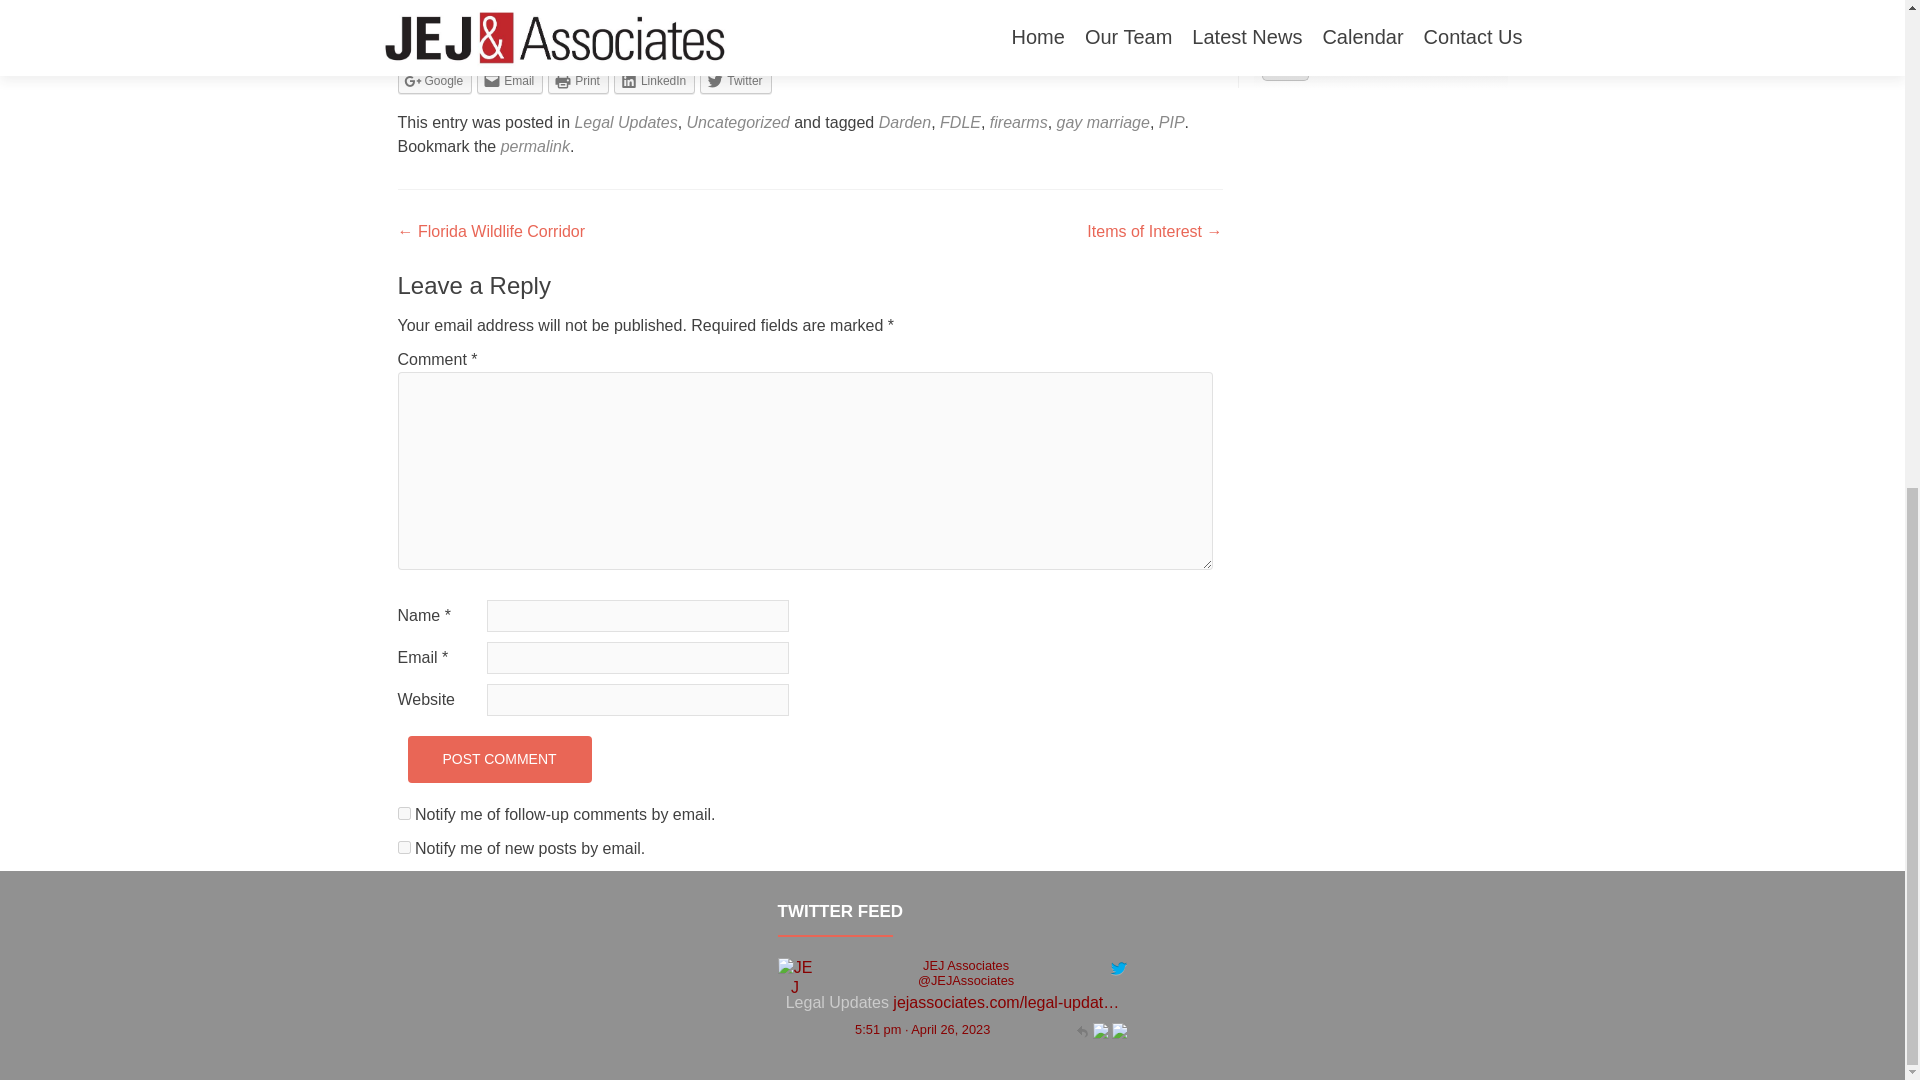  Describe the element at coordinates (654, 80) in the screenshot. I see `Click to share on LinkedIn` at that location.